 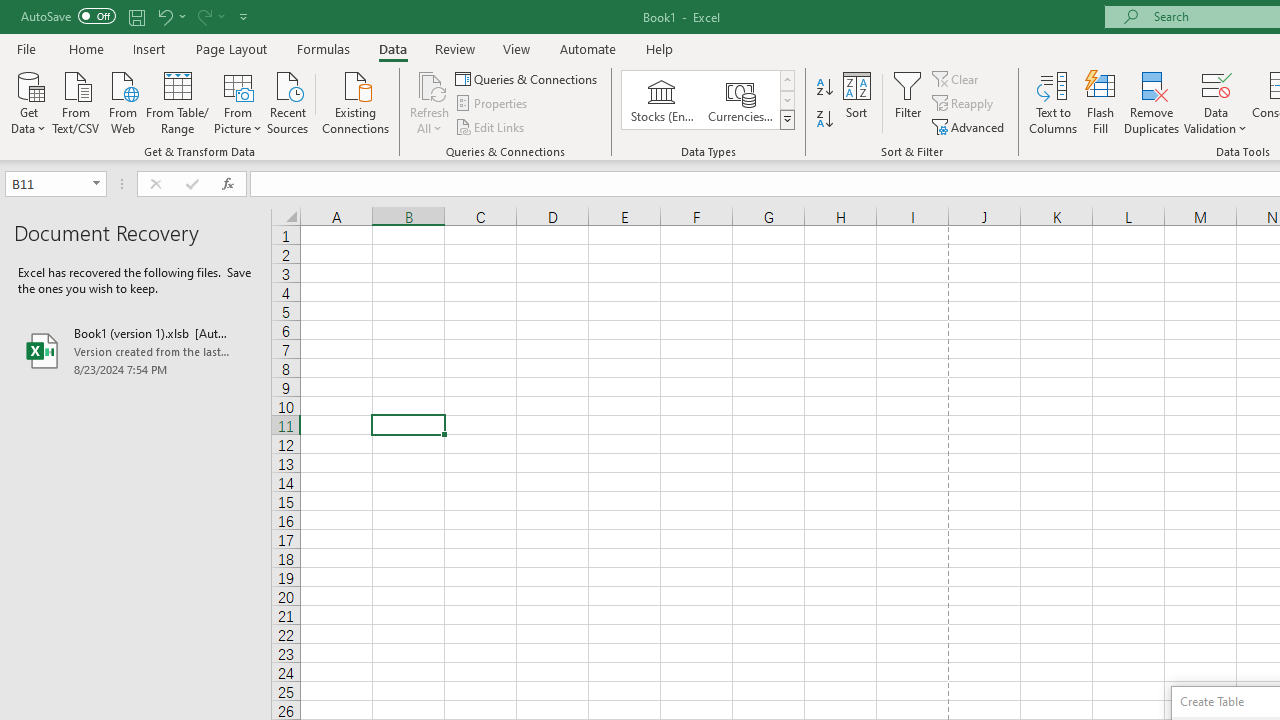 I want to click on Flash Fill, so click(x=1101, y=102).